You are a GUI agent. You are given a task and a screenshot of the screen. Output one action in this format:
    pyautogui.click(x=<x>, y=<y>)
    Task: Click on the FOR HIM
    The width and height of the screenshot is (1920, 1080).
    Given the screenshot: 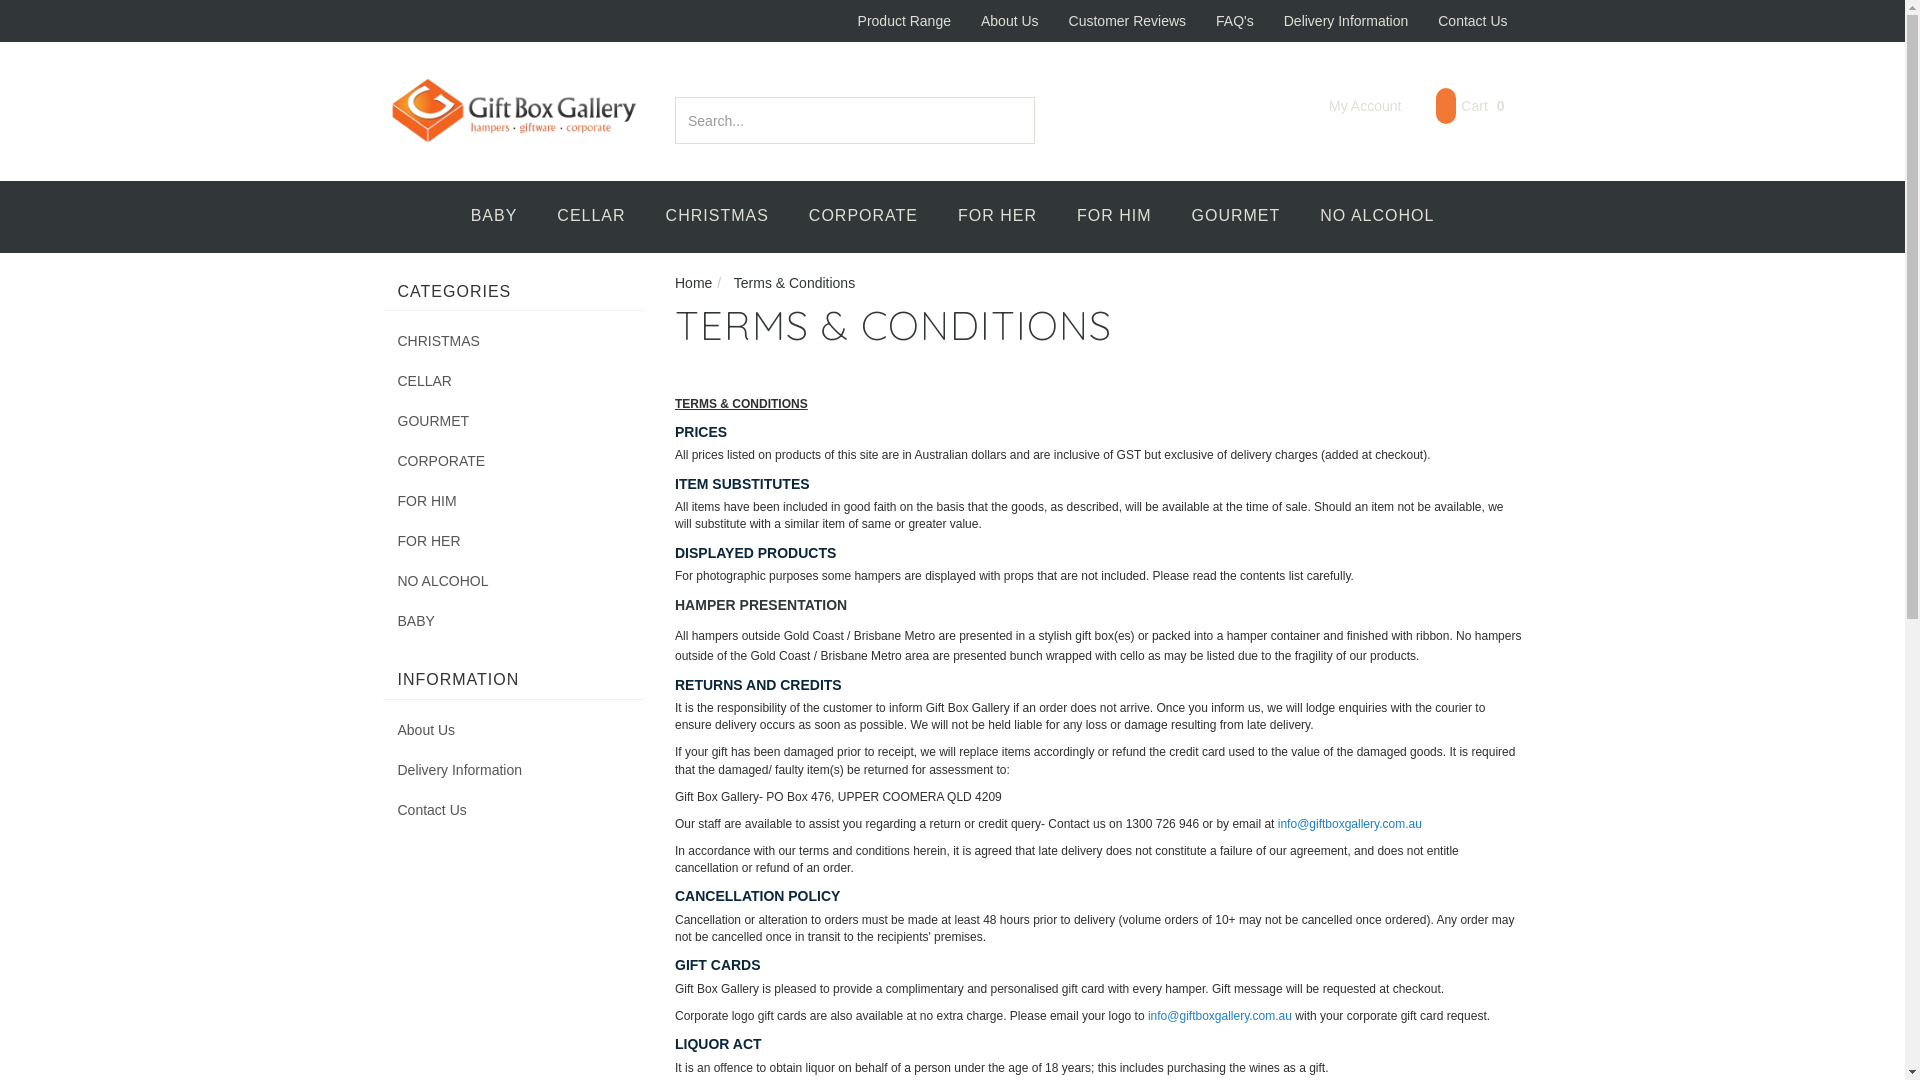 What is the action you would take?
    pyautogui.click(x=514, y=501)
    